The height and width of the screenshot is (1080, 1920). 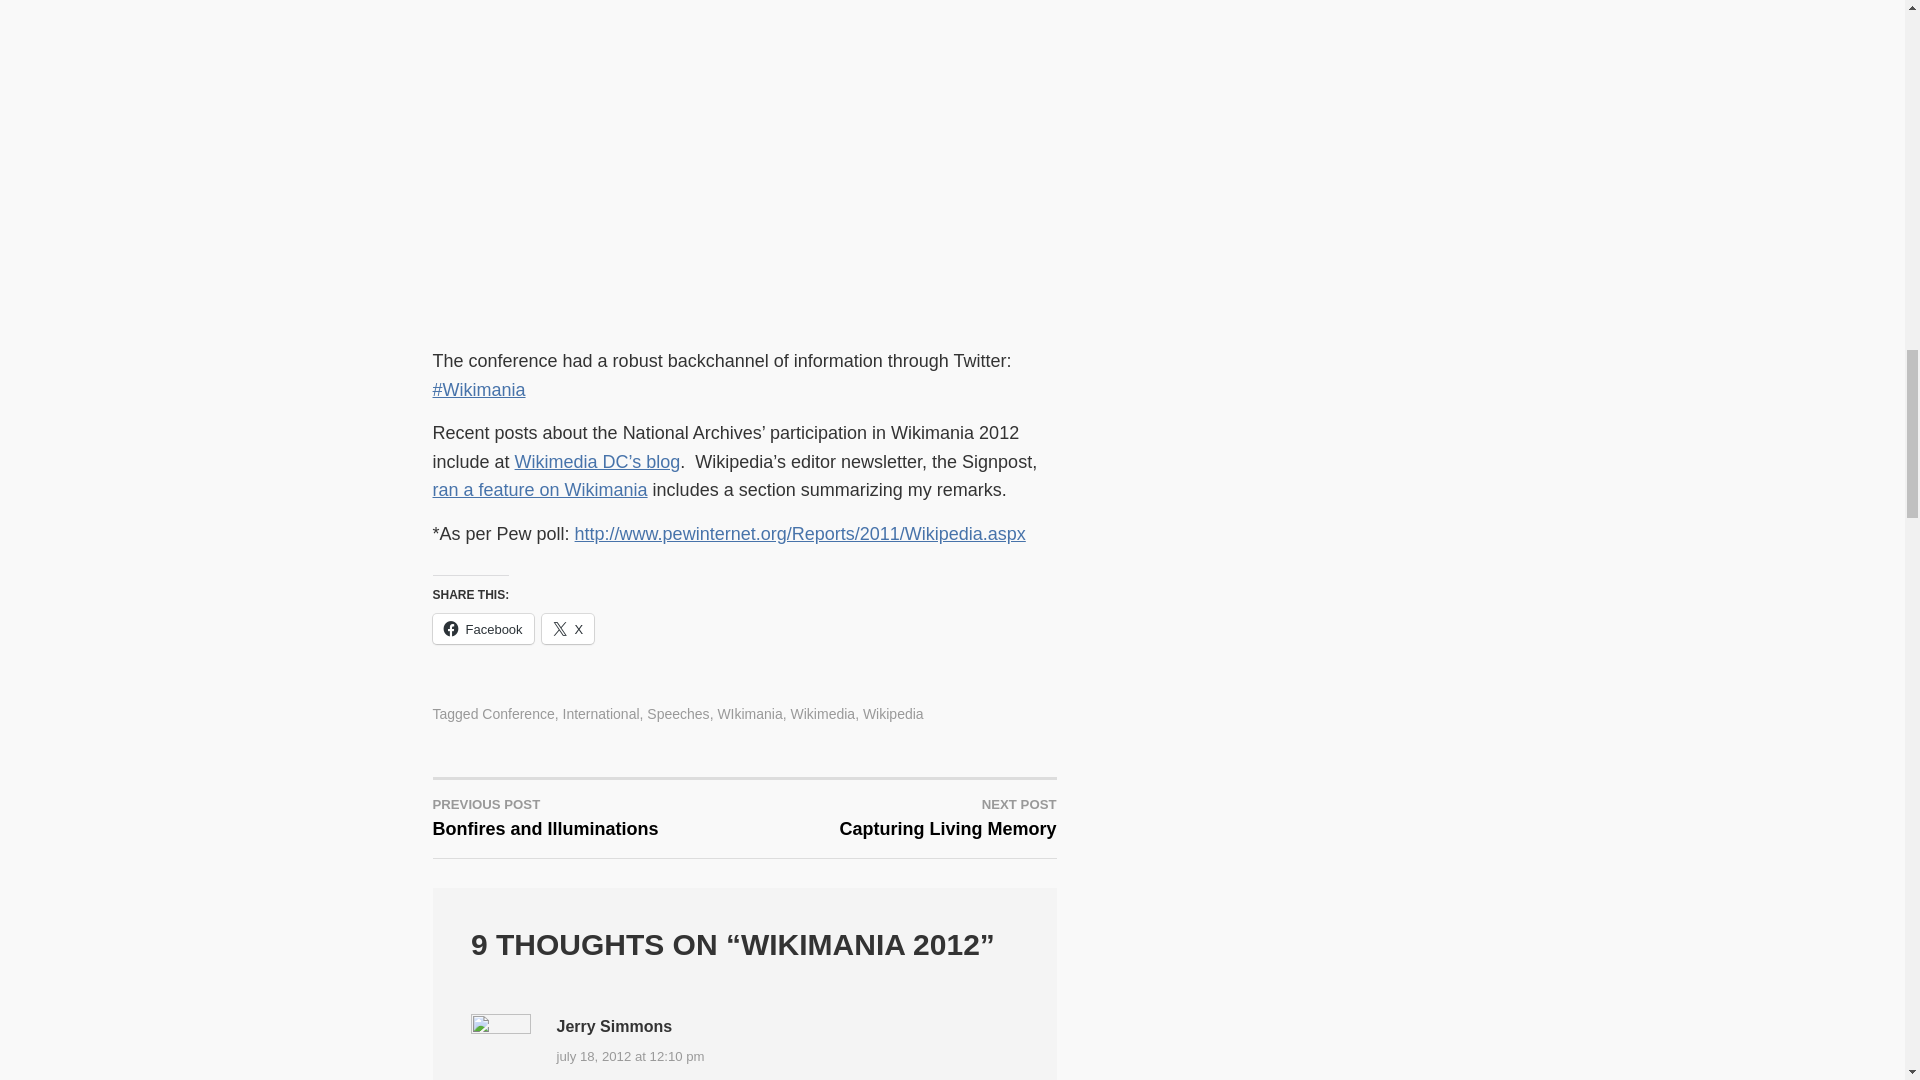 What do you see at coordinates (518, 714) in the screenshot?
I see `ran a feature on Wikimania` at bounding box center [518, 714].